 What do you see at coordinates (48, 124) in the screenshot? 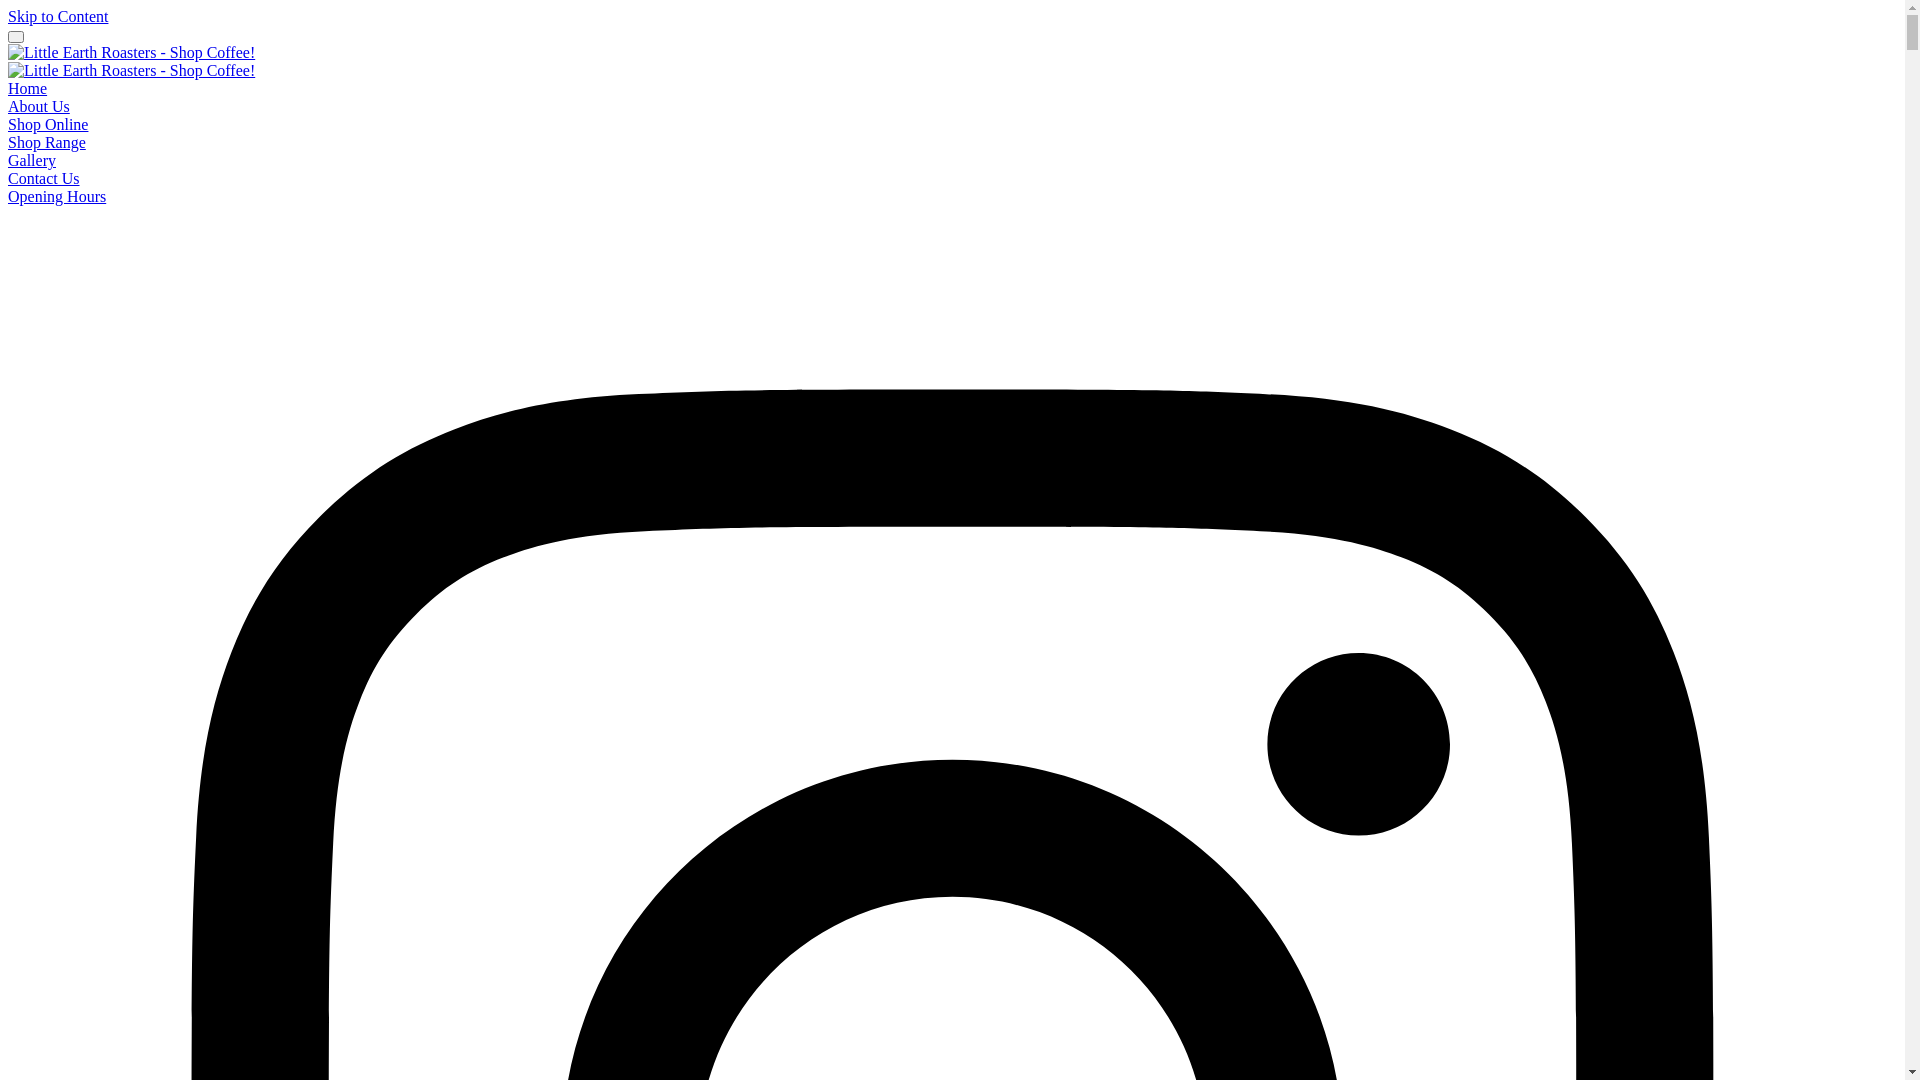
I see `Shop Online` at bounding box center [48, 124].